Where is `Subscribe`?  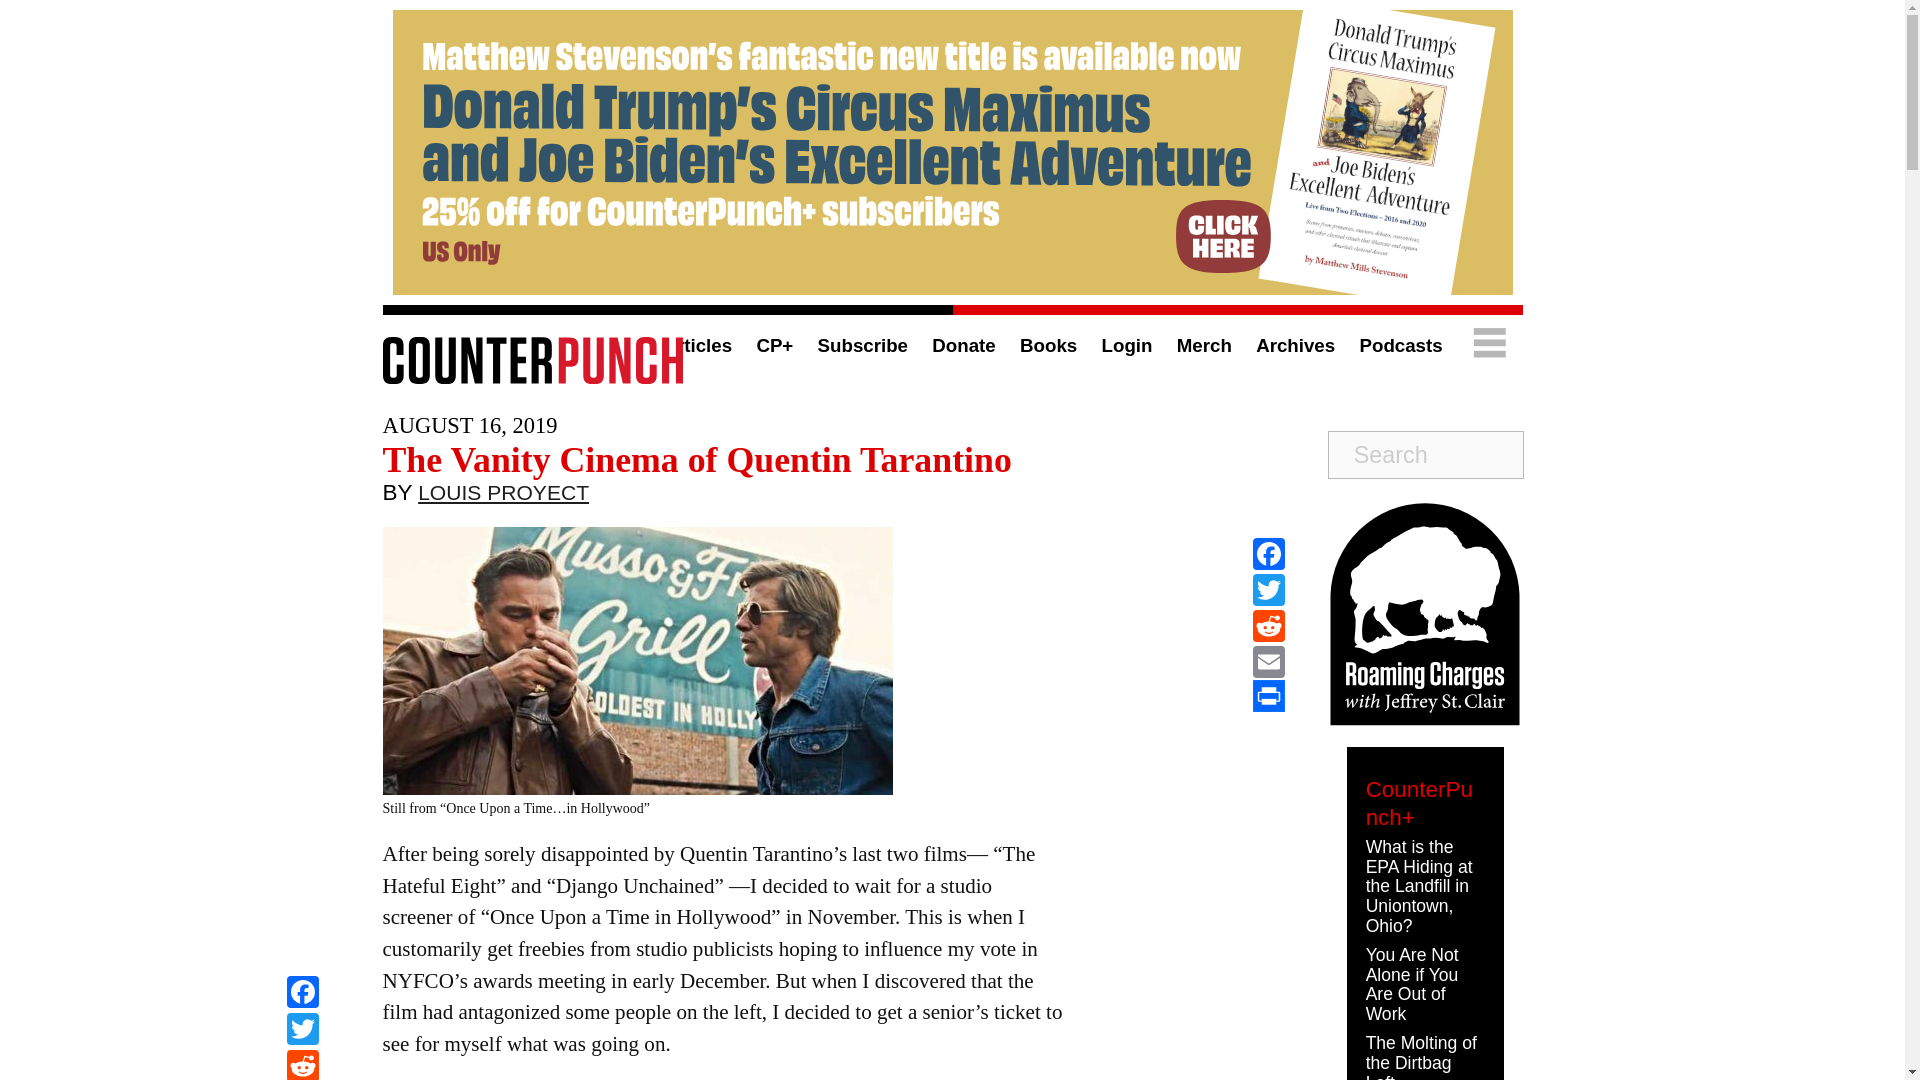
Subscribe is located at coordinates (862, 345).